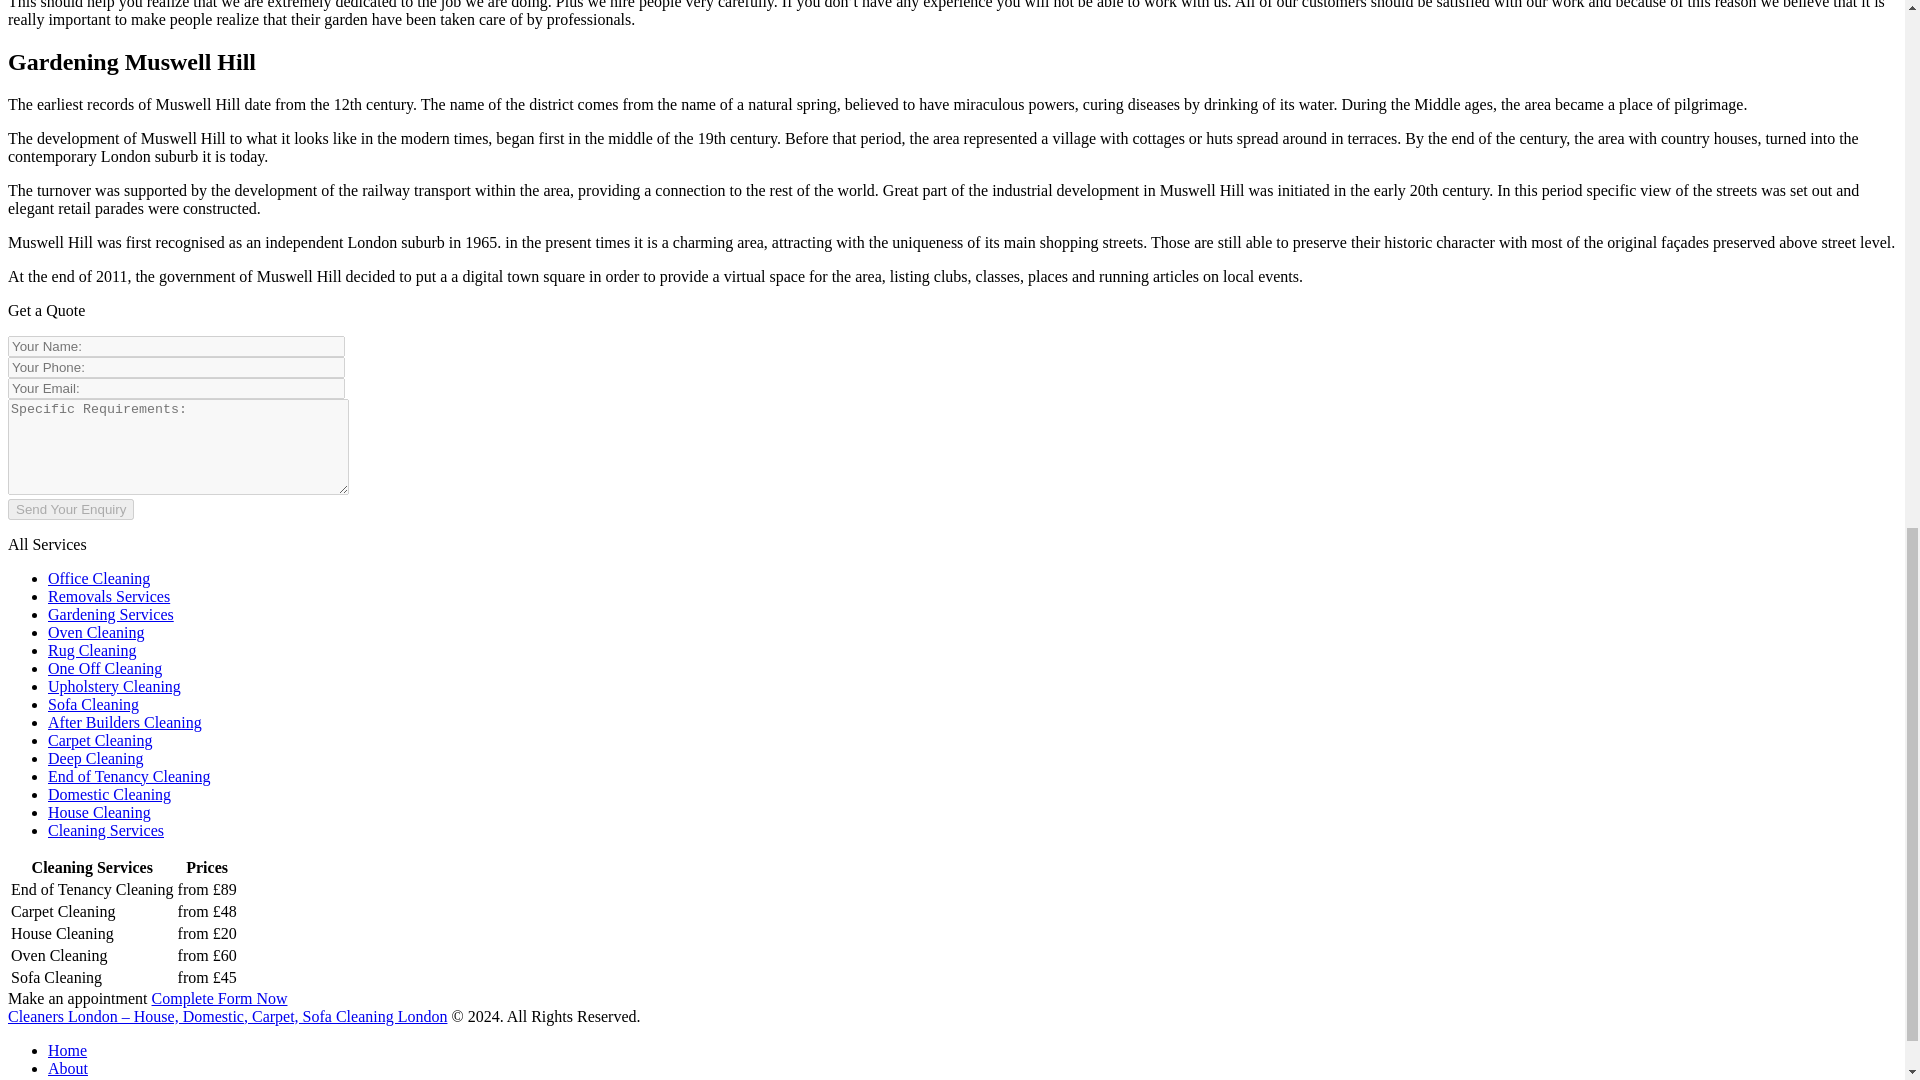  Describe the element at coordinates (68, 1068) in the screenshot. I see `About` at that location.